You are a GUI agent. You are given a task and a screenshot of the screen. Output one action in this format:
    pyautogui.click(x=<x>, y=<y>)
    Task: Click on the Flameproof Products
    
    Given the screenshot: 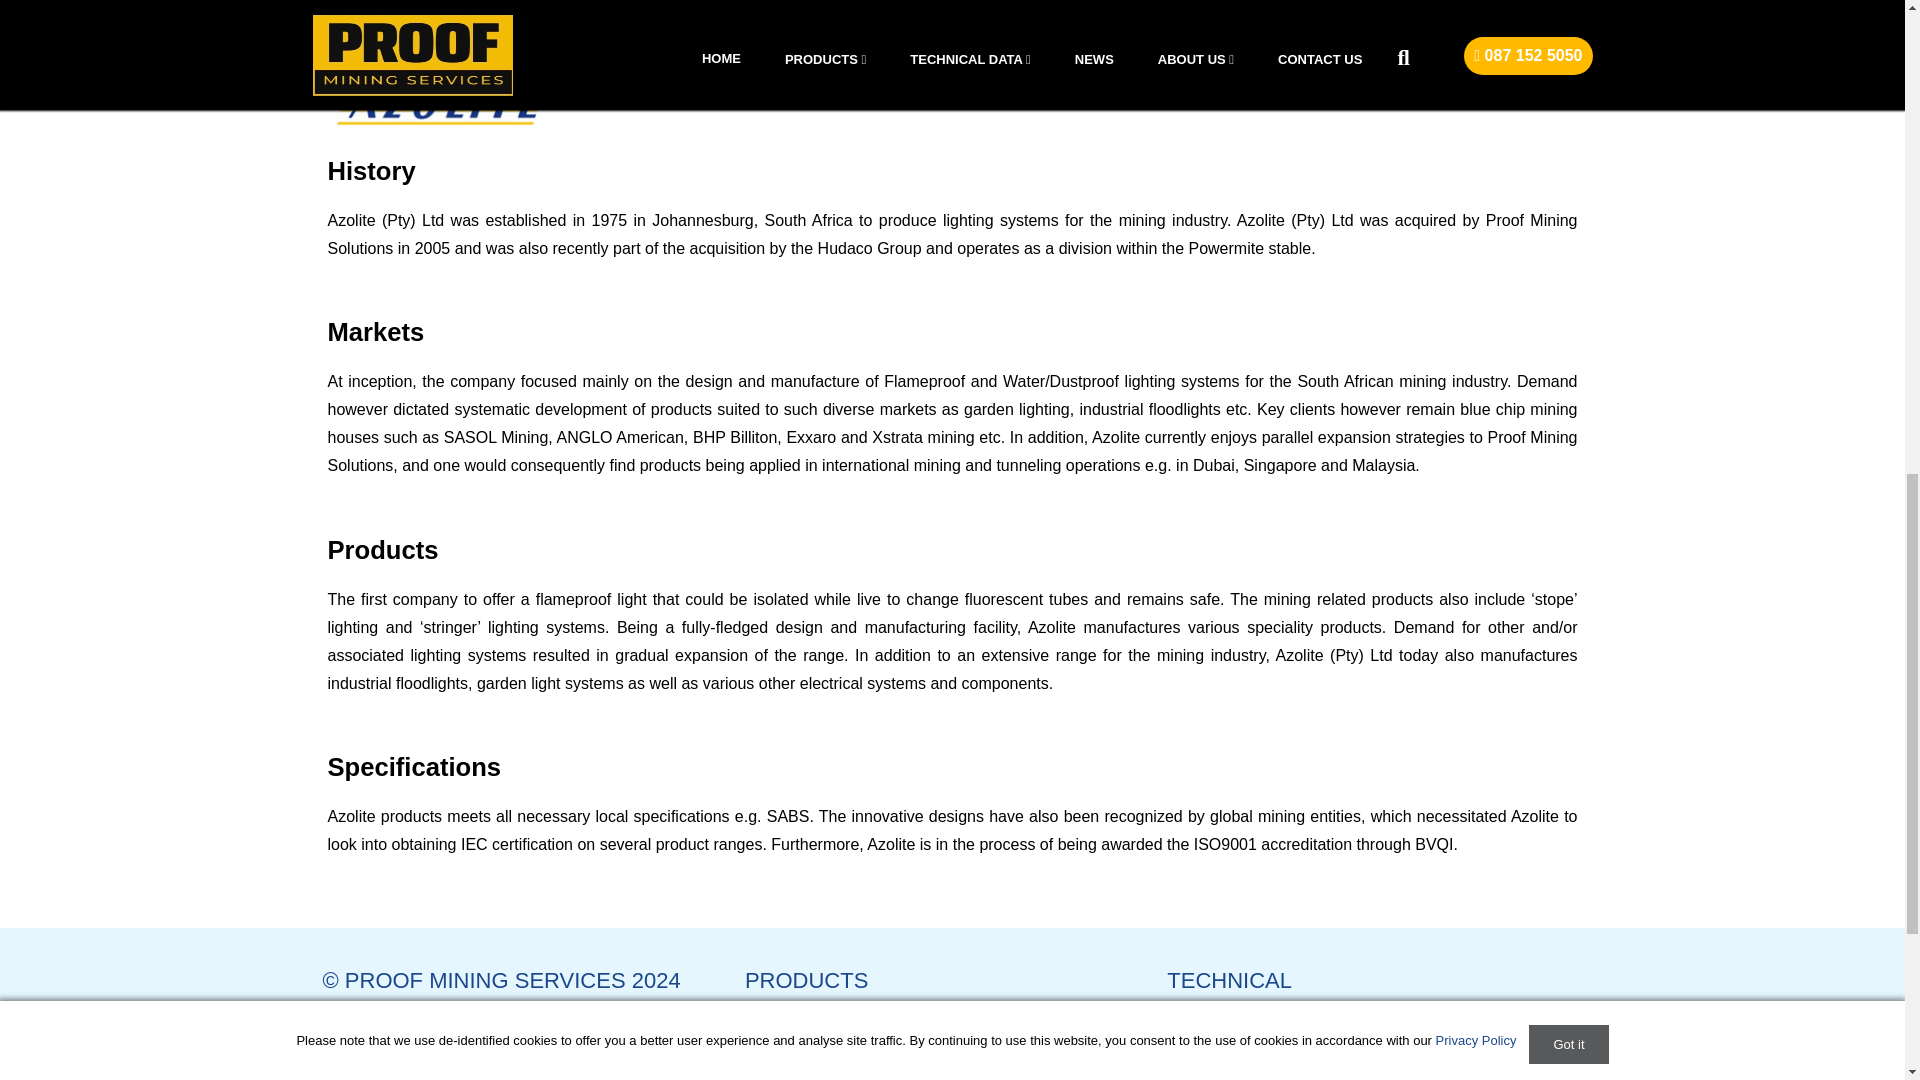 What is the action you would take?
    pyautogui.click(x=819, y=1042)
    